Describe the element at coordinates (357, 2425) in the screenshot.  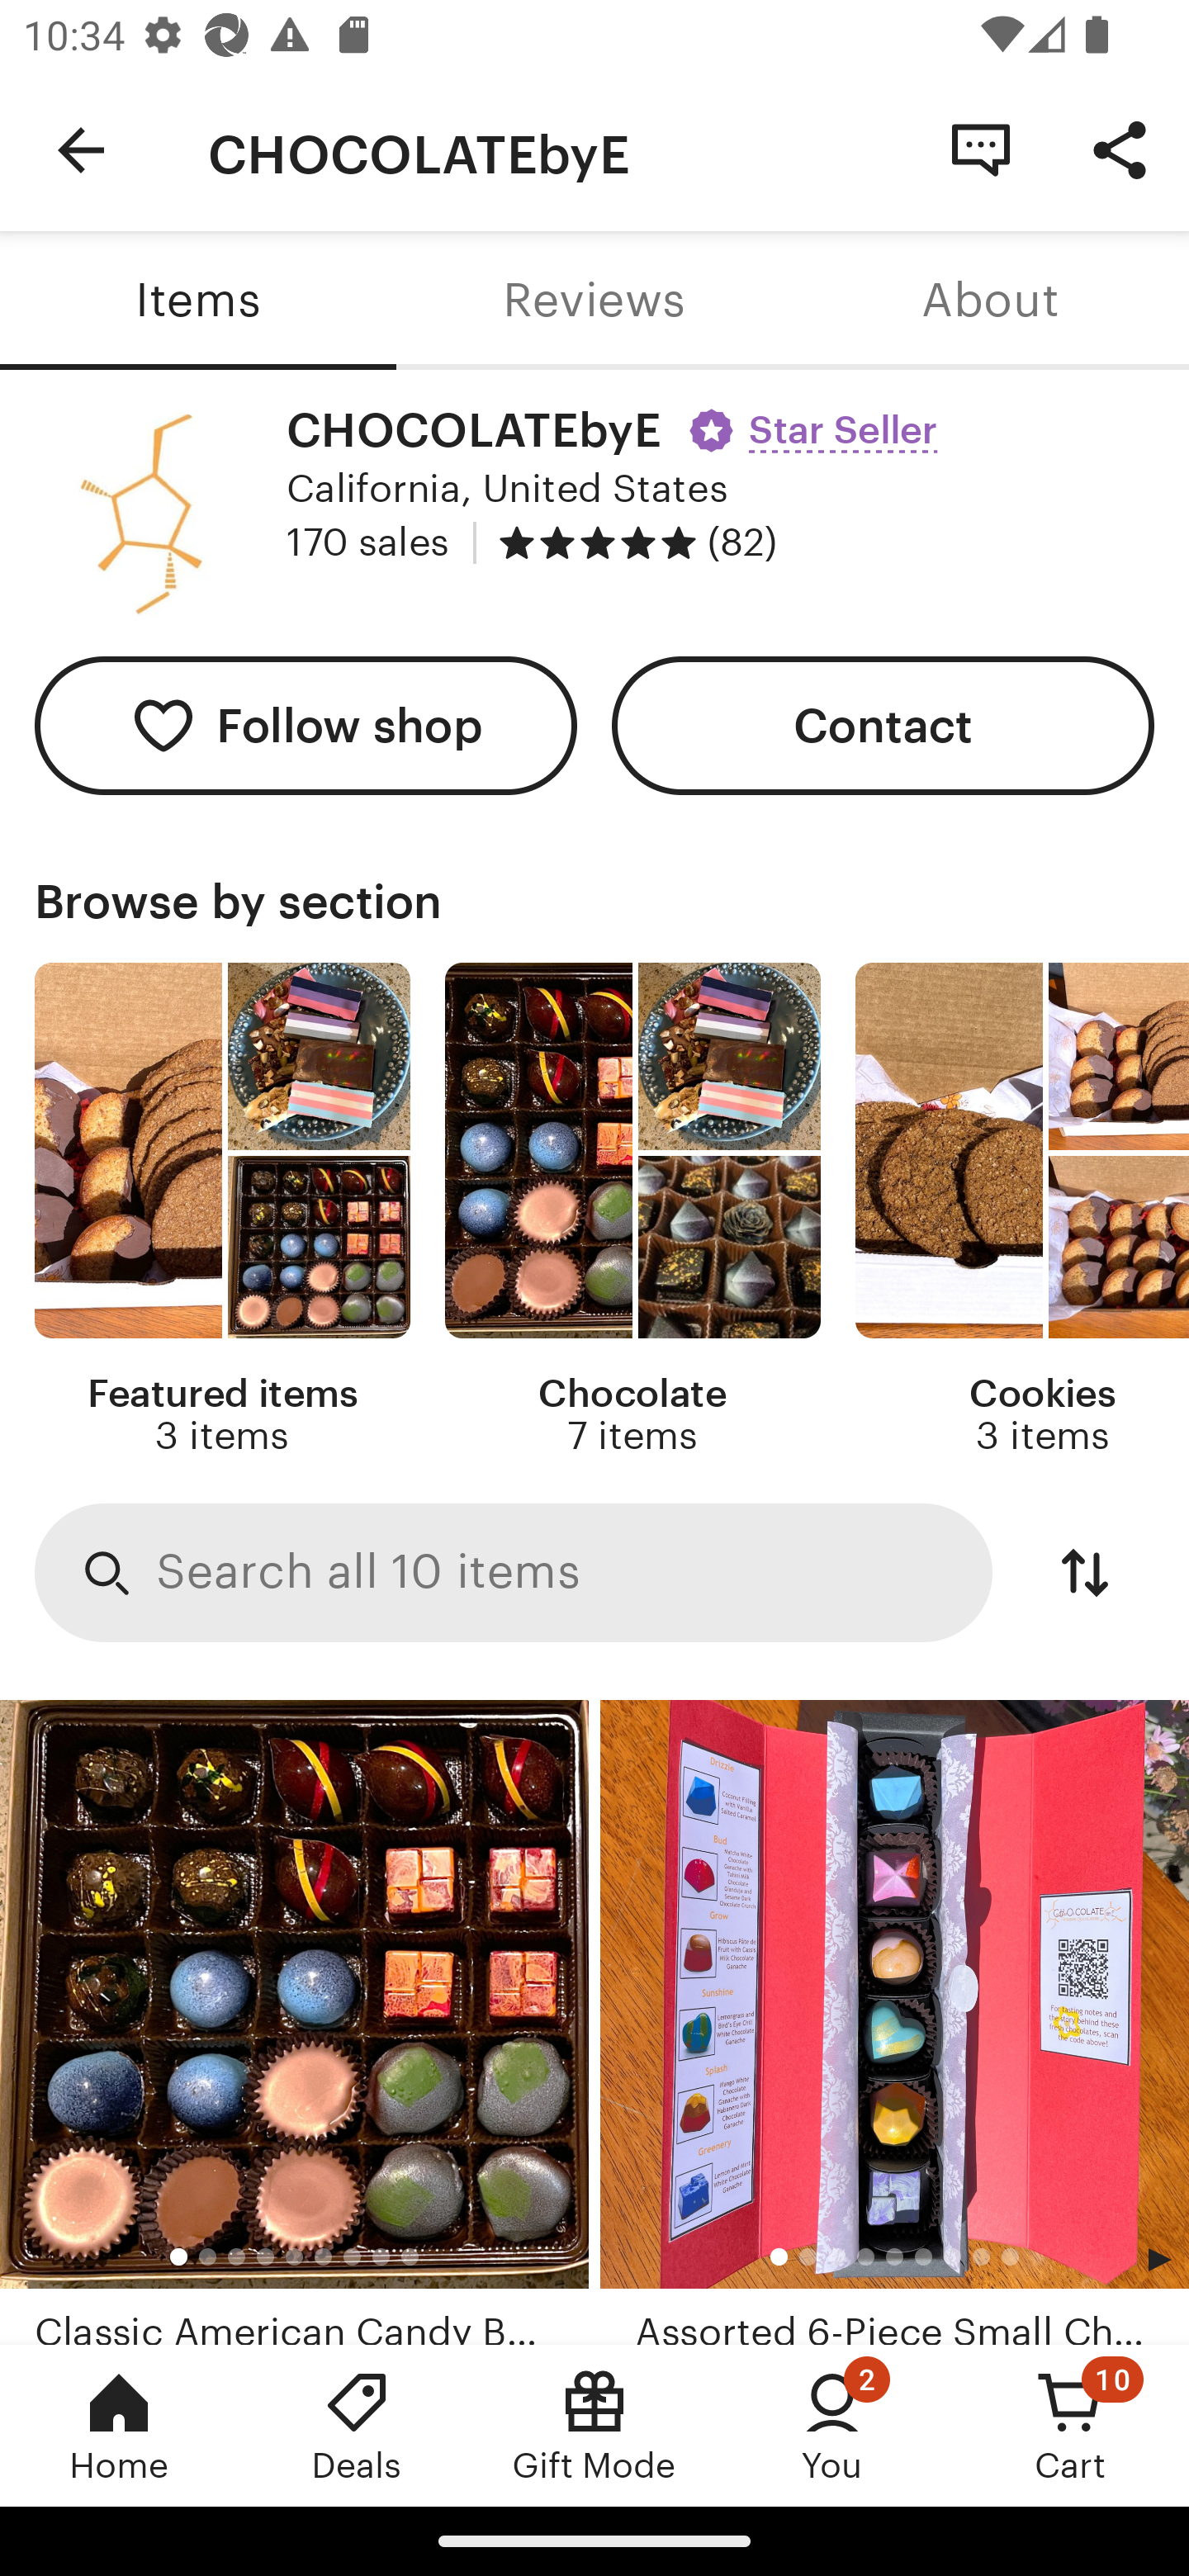
I see `Deals` at that location.